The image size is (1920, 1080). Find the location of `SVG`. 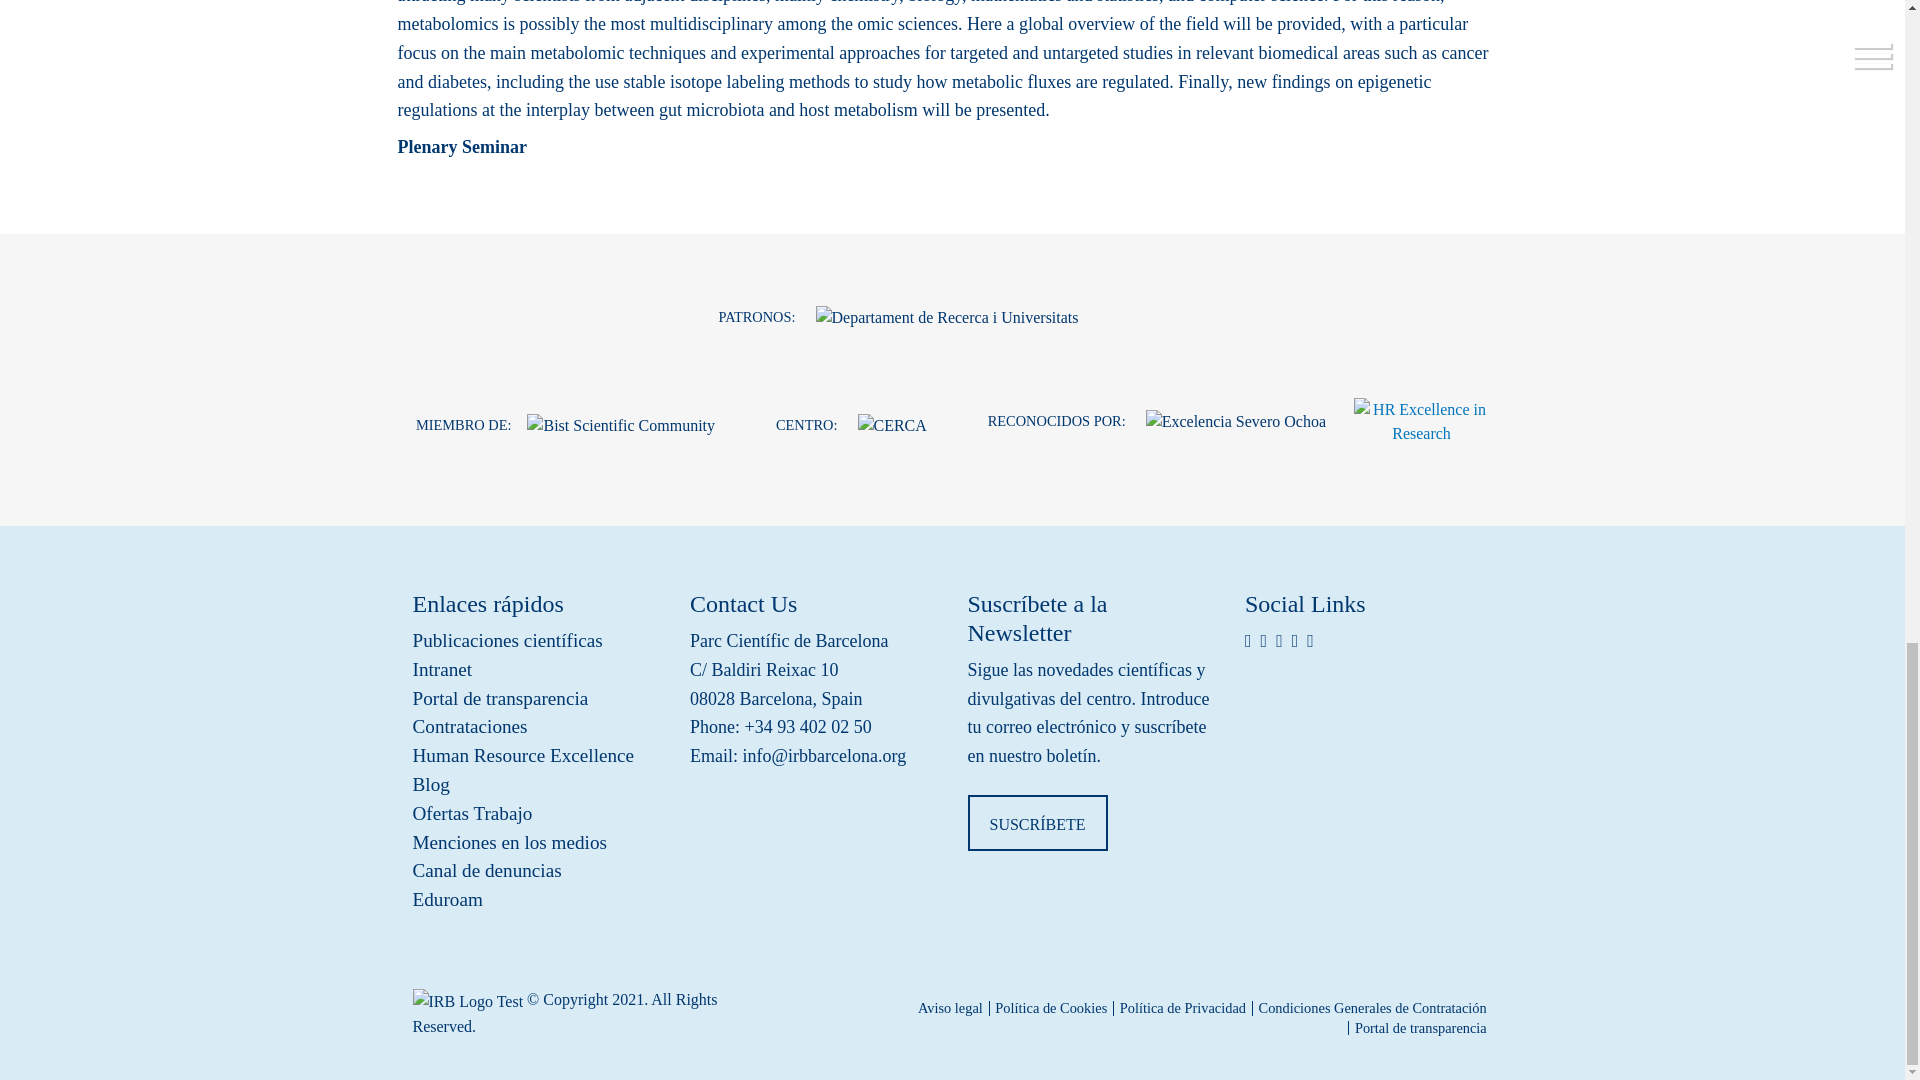

SVG is located at coordinates (1421, 422).